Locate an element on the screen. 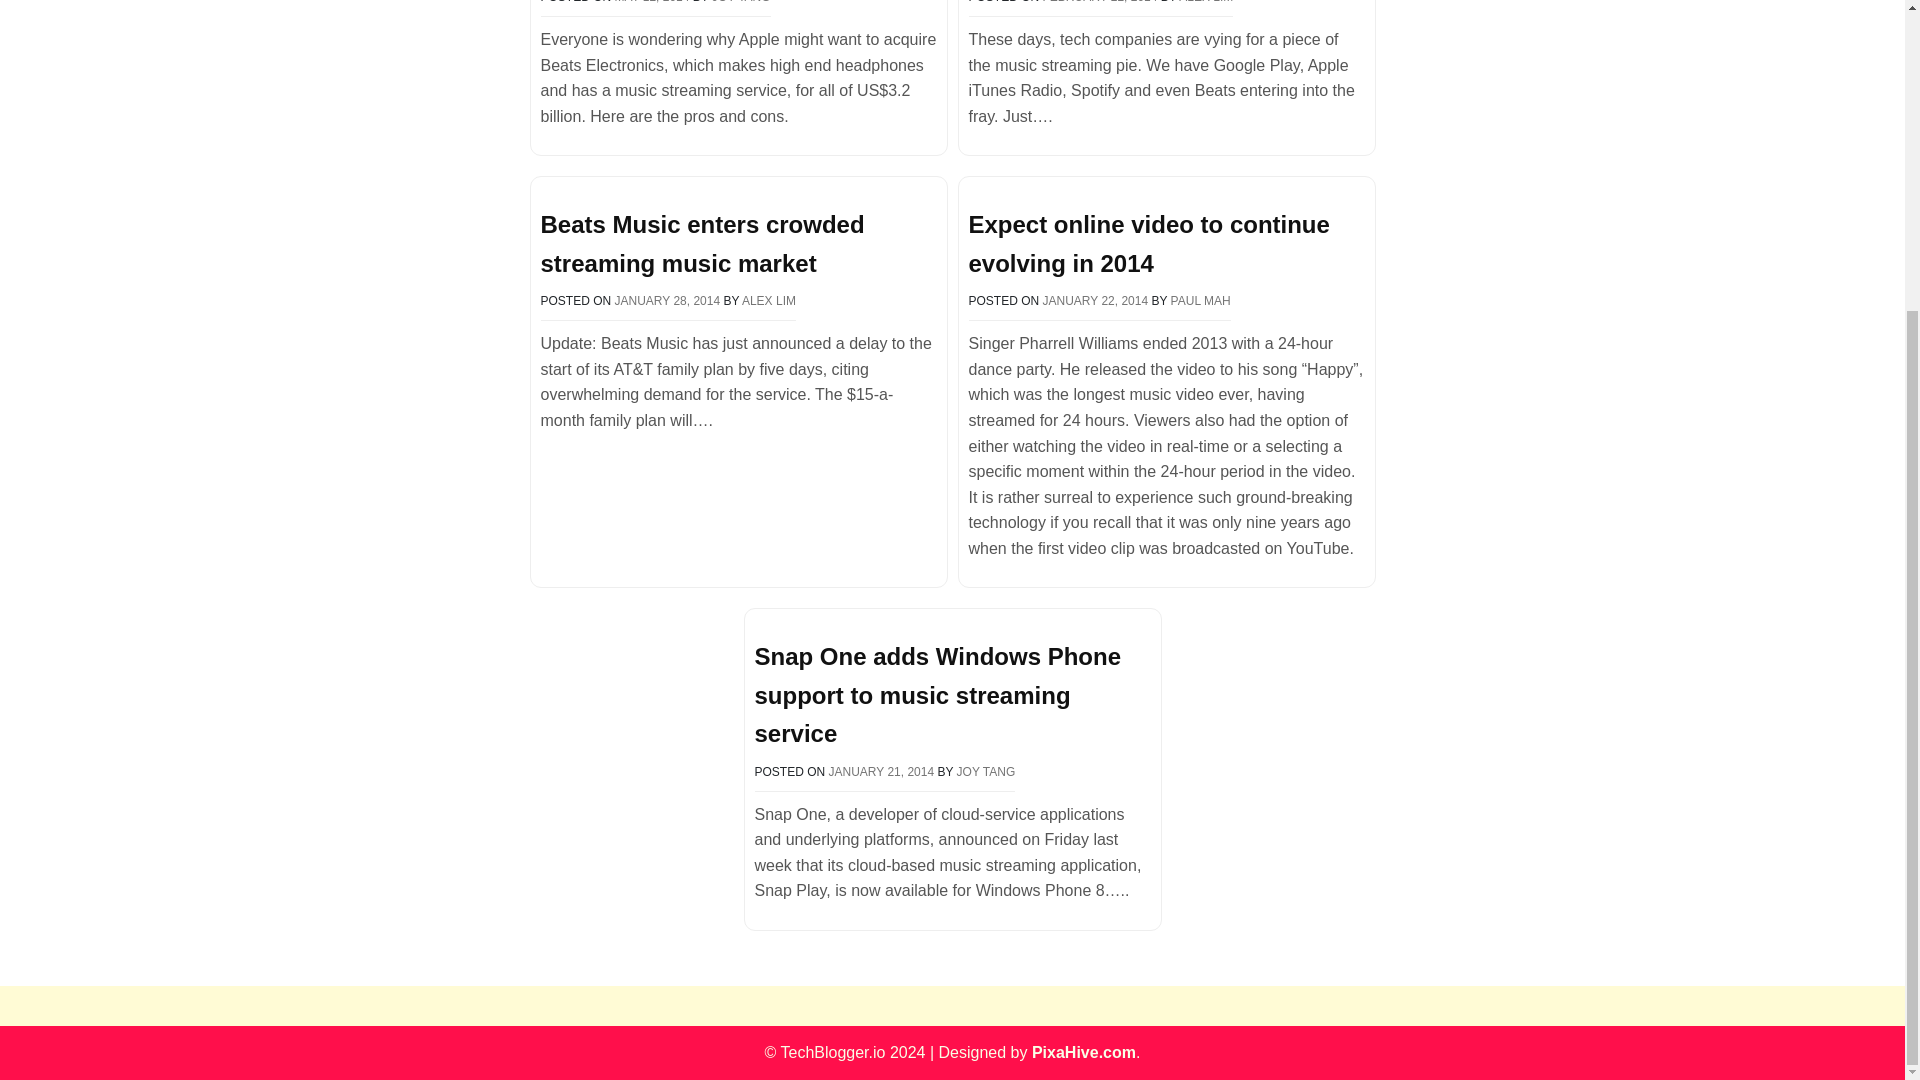 Image resolution: width=1920 pixels, height=1080 pixels. Expect online video to continue evolving in 2014 is located at coordinates (1148, 243).